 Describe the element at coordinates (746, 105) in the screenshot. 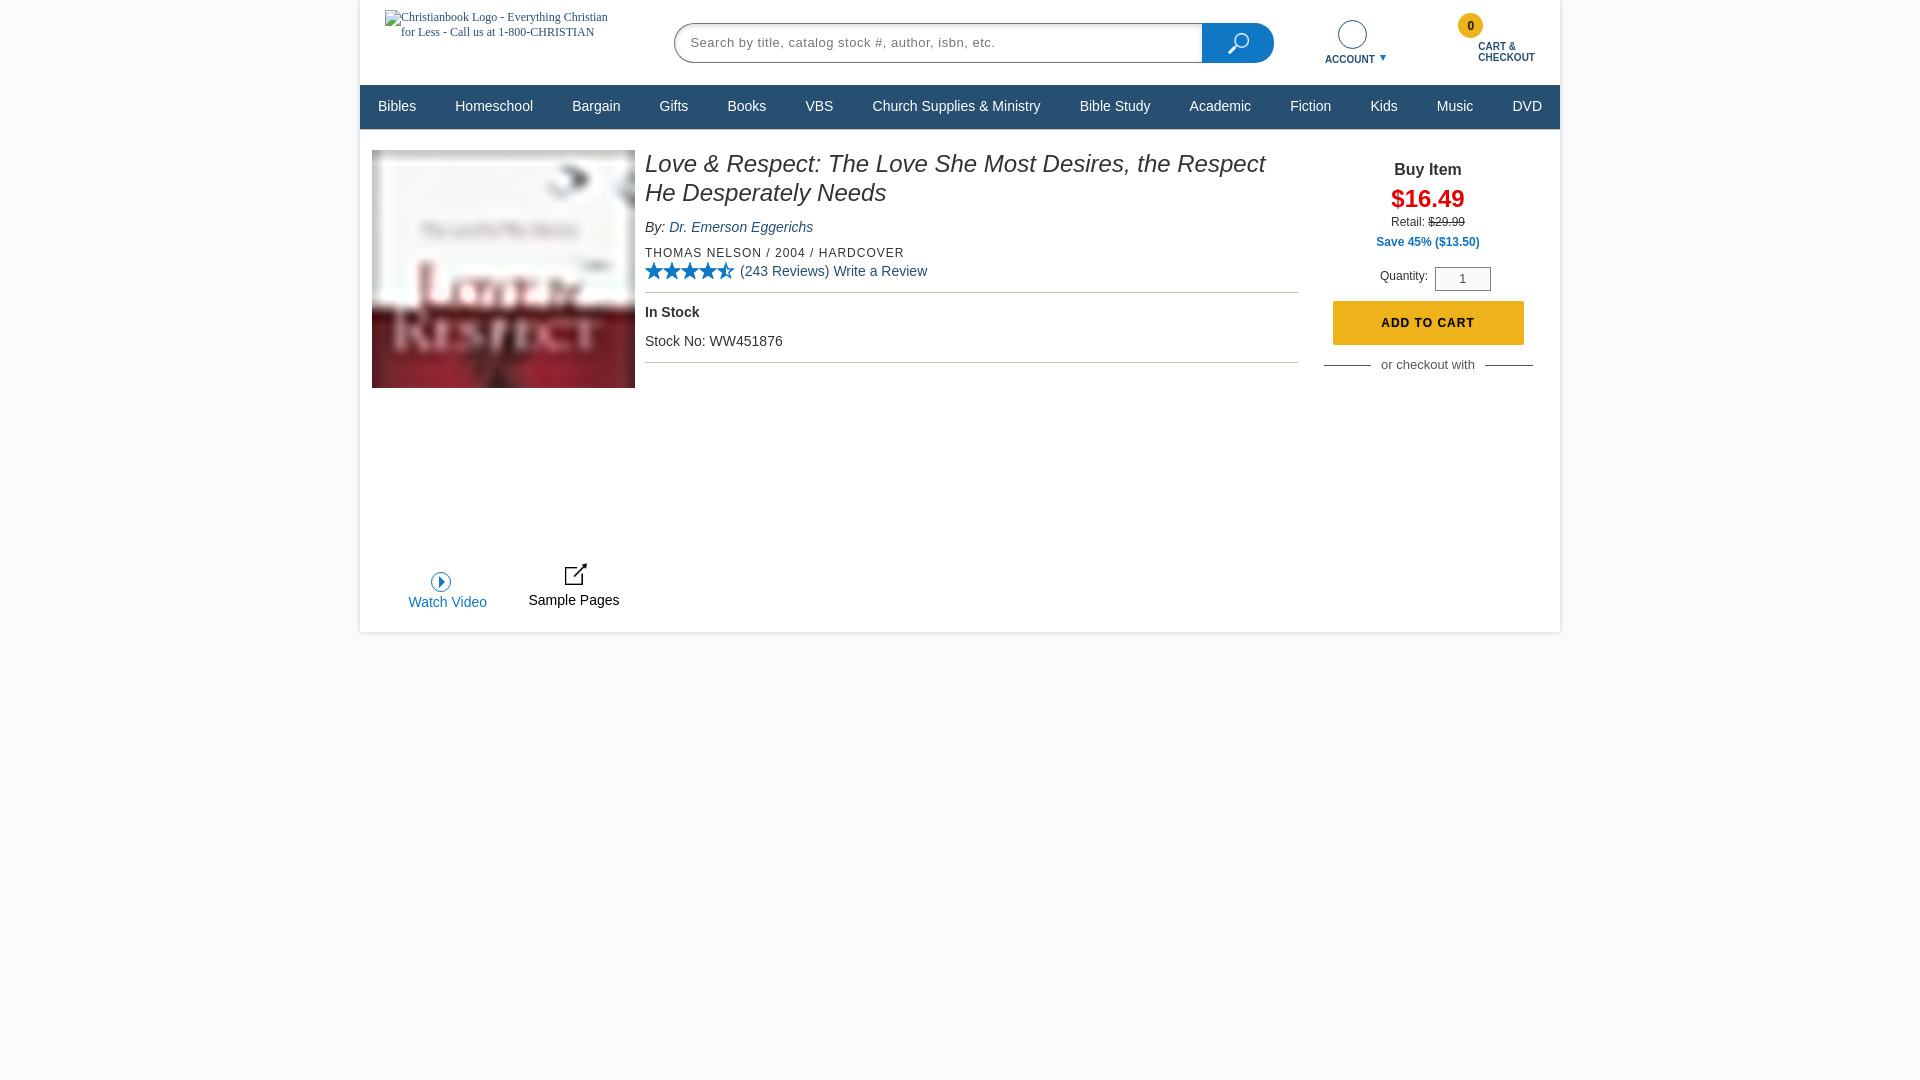

I see `Books` at that location.